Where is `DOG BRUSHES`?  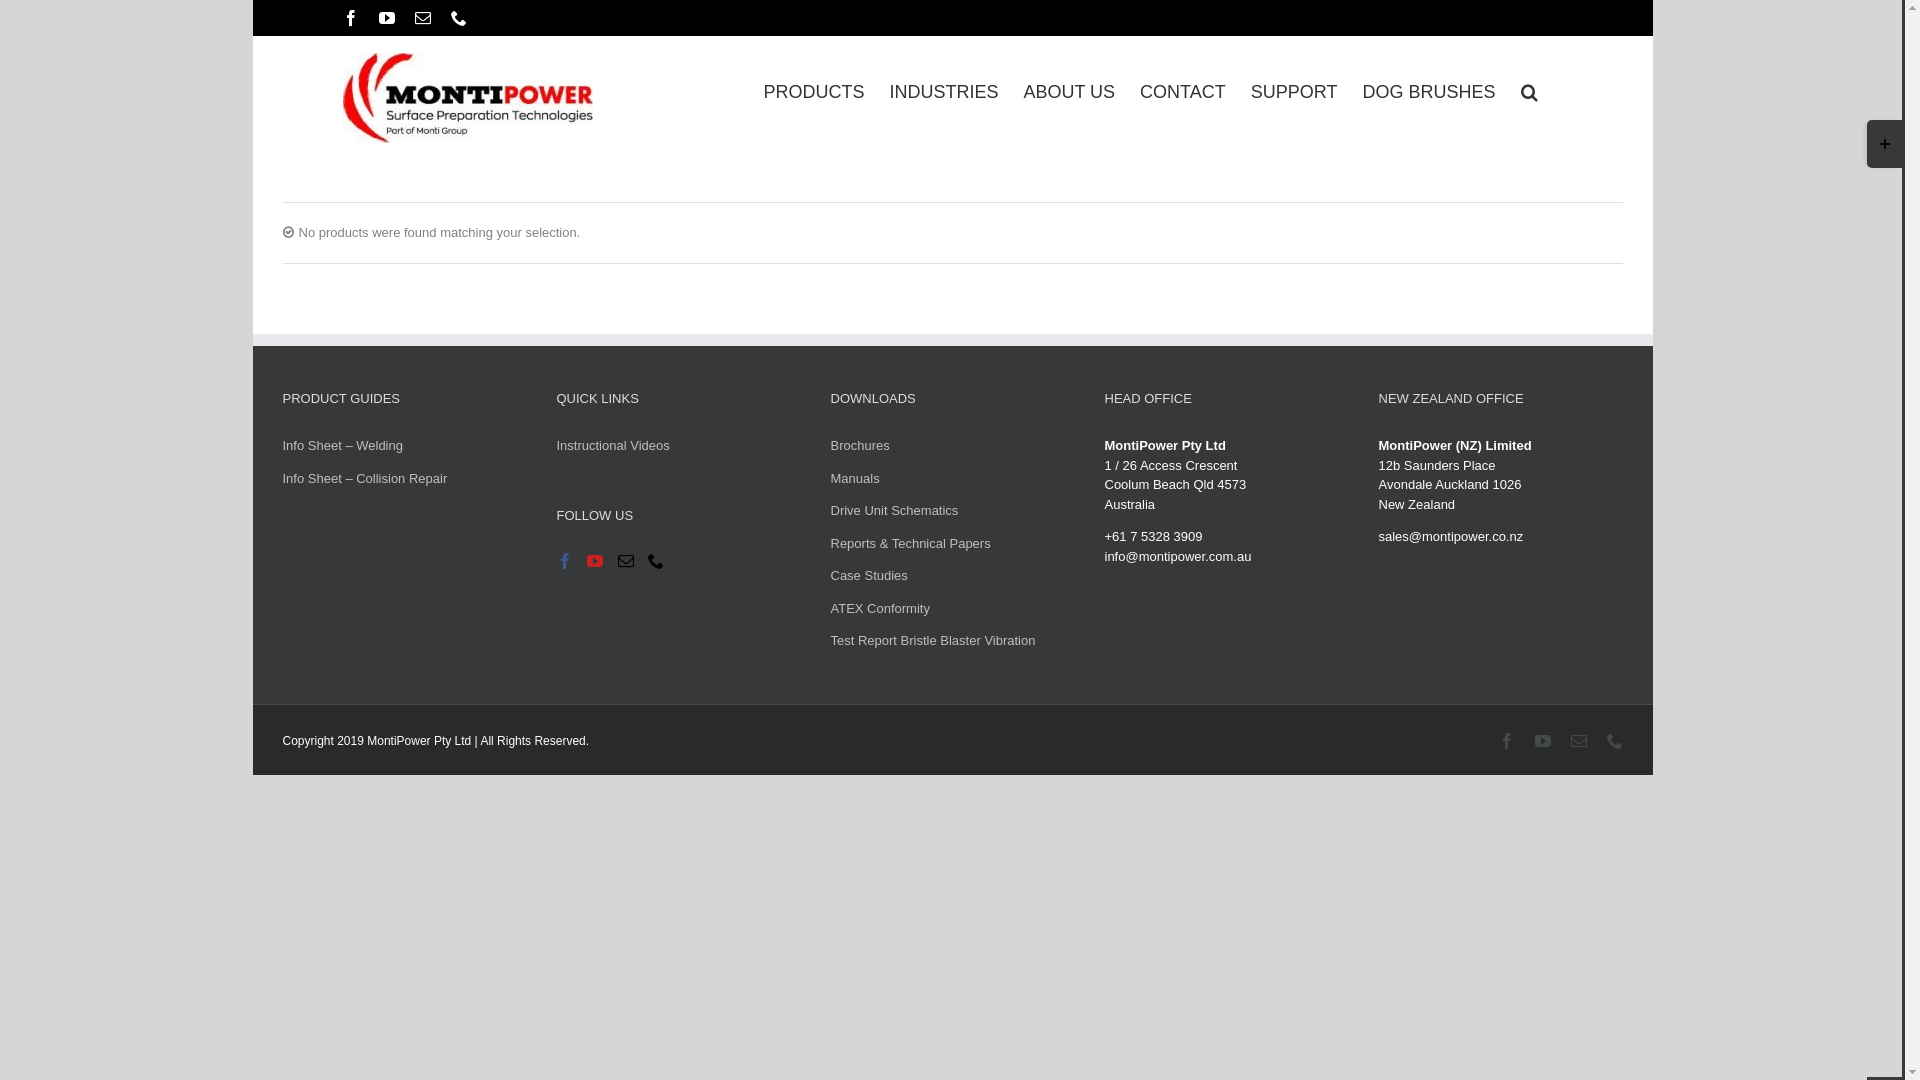 DOG BRUSHES is located at coordinates (1428, 113).